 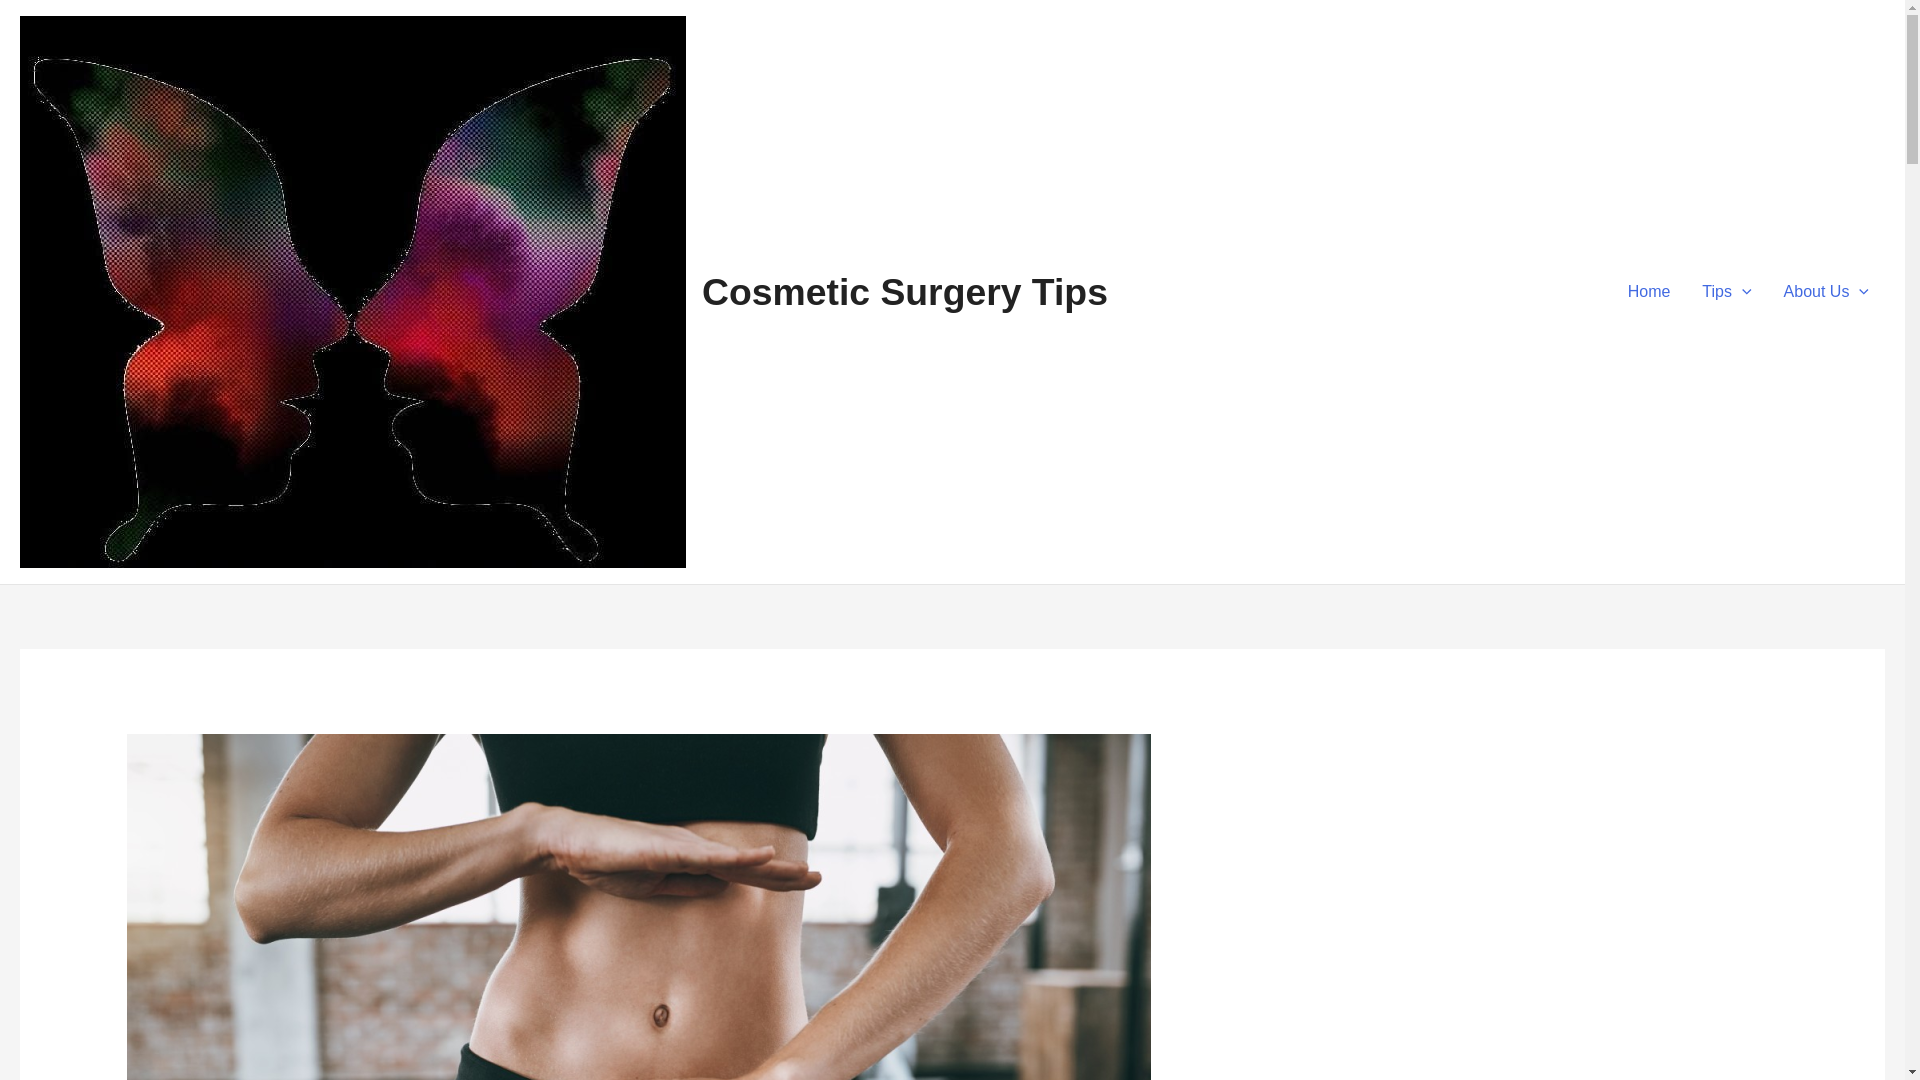 I want to click on About Us, so click(x=1826, y=291).